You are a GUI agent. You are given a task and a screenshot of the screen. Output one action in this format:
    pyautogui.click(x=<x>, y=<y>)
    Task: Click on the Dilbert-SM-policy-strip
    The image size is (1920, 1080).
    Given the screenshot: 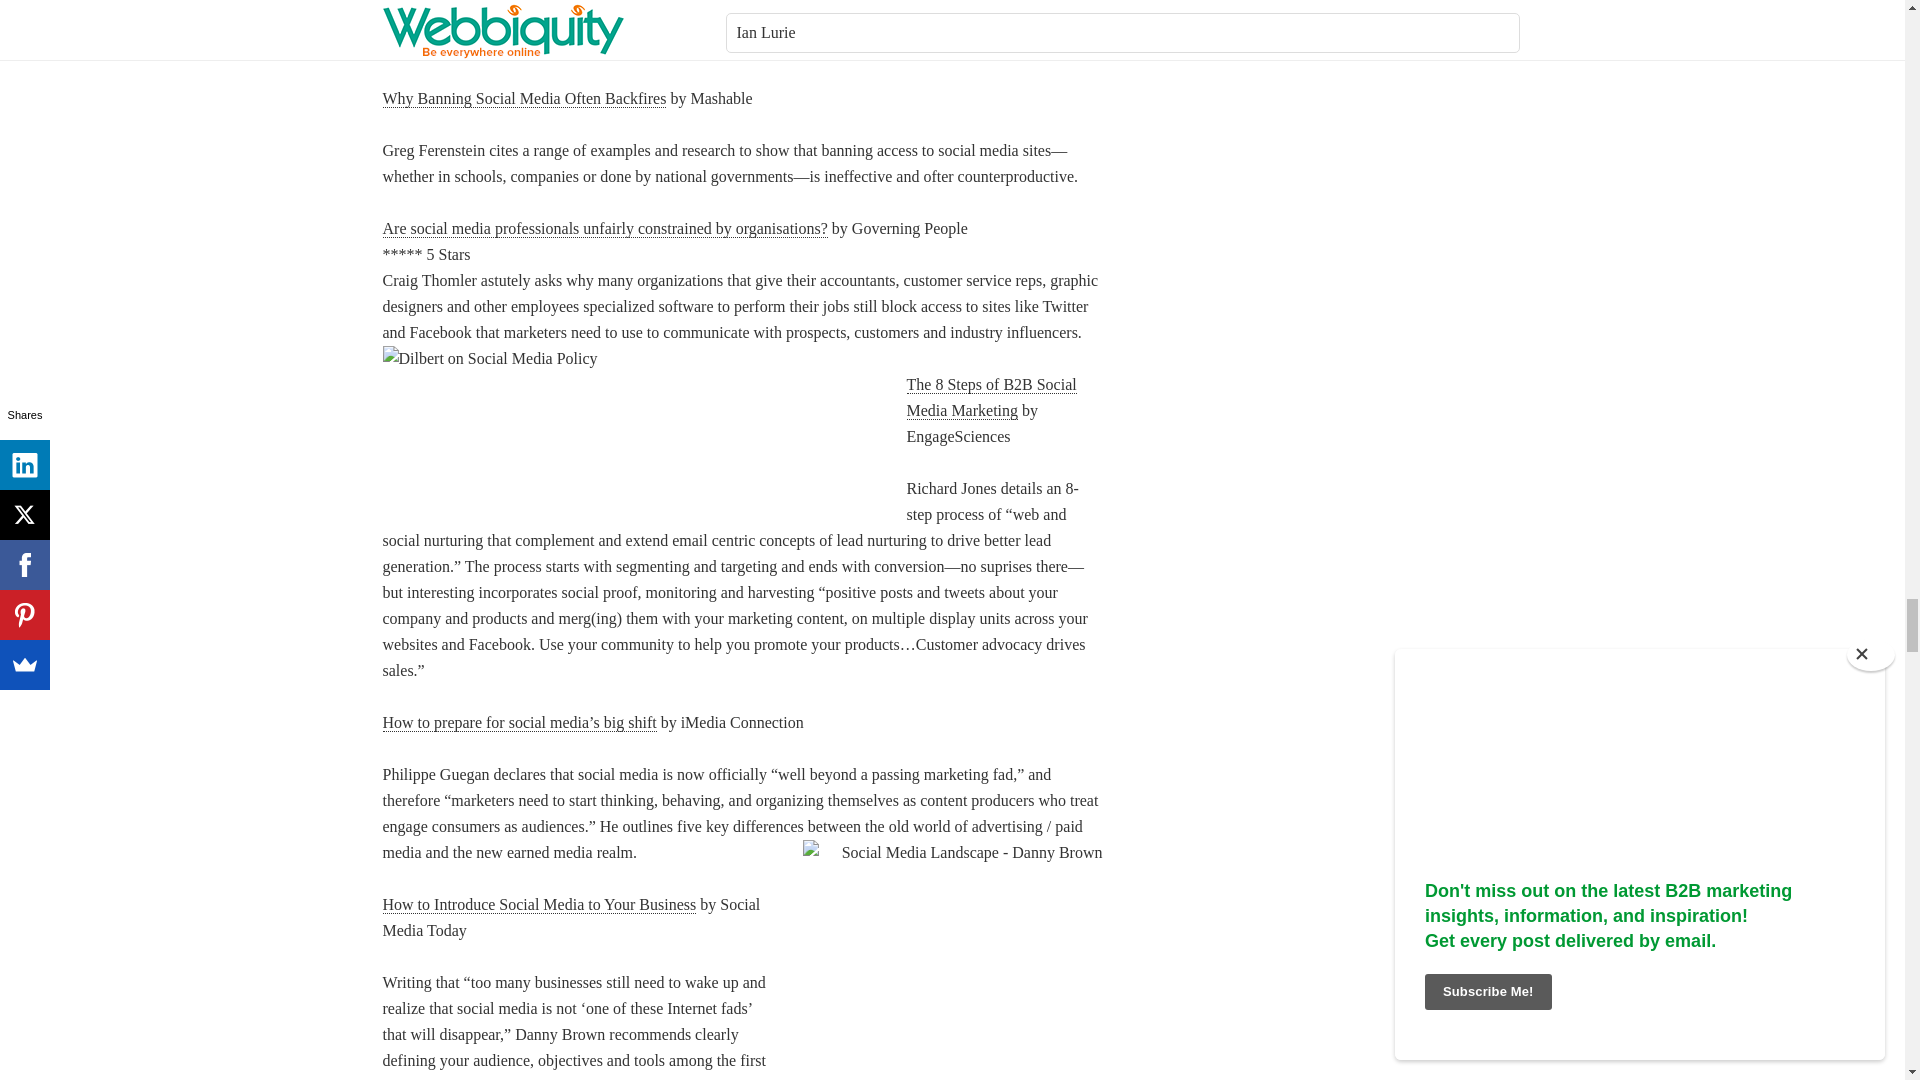 What is the action you would take?
    pyautogui.click(x=632, y=423)
    